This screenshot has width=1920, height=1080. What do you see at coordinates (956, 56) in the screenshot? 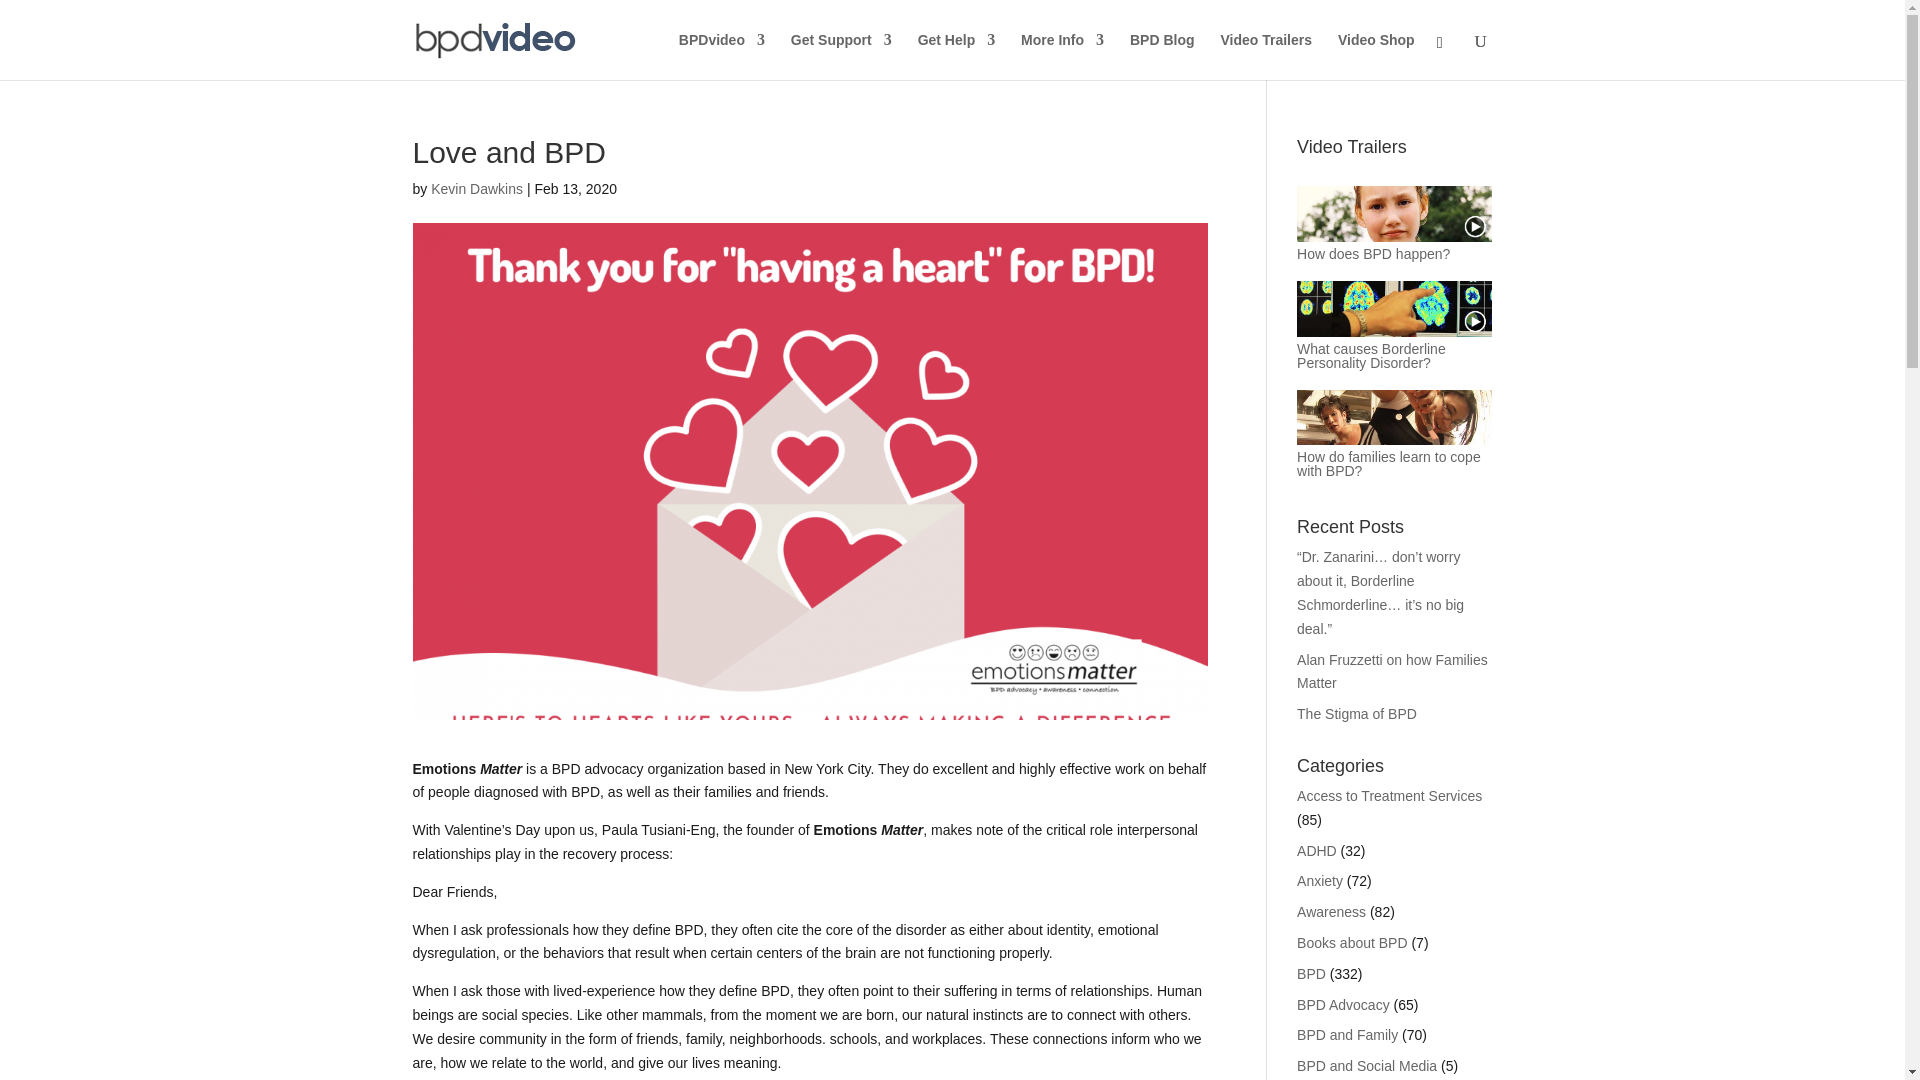
I see `Get Help` at bounding box center [956, 56].